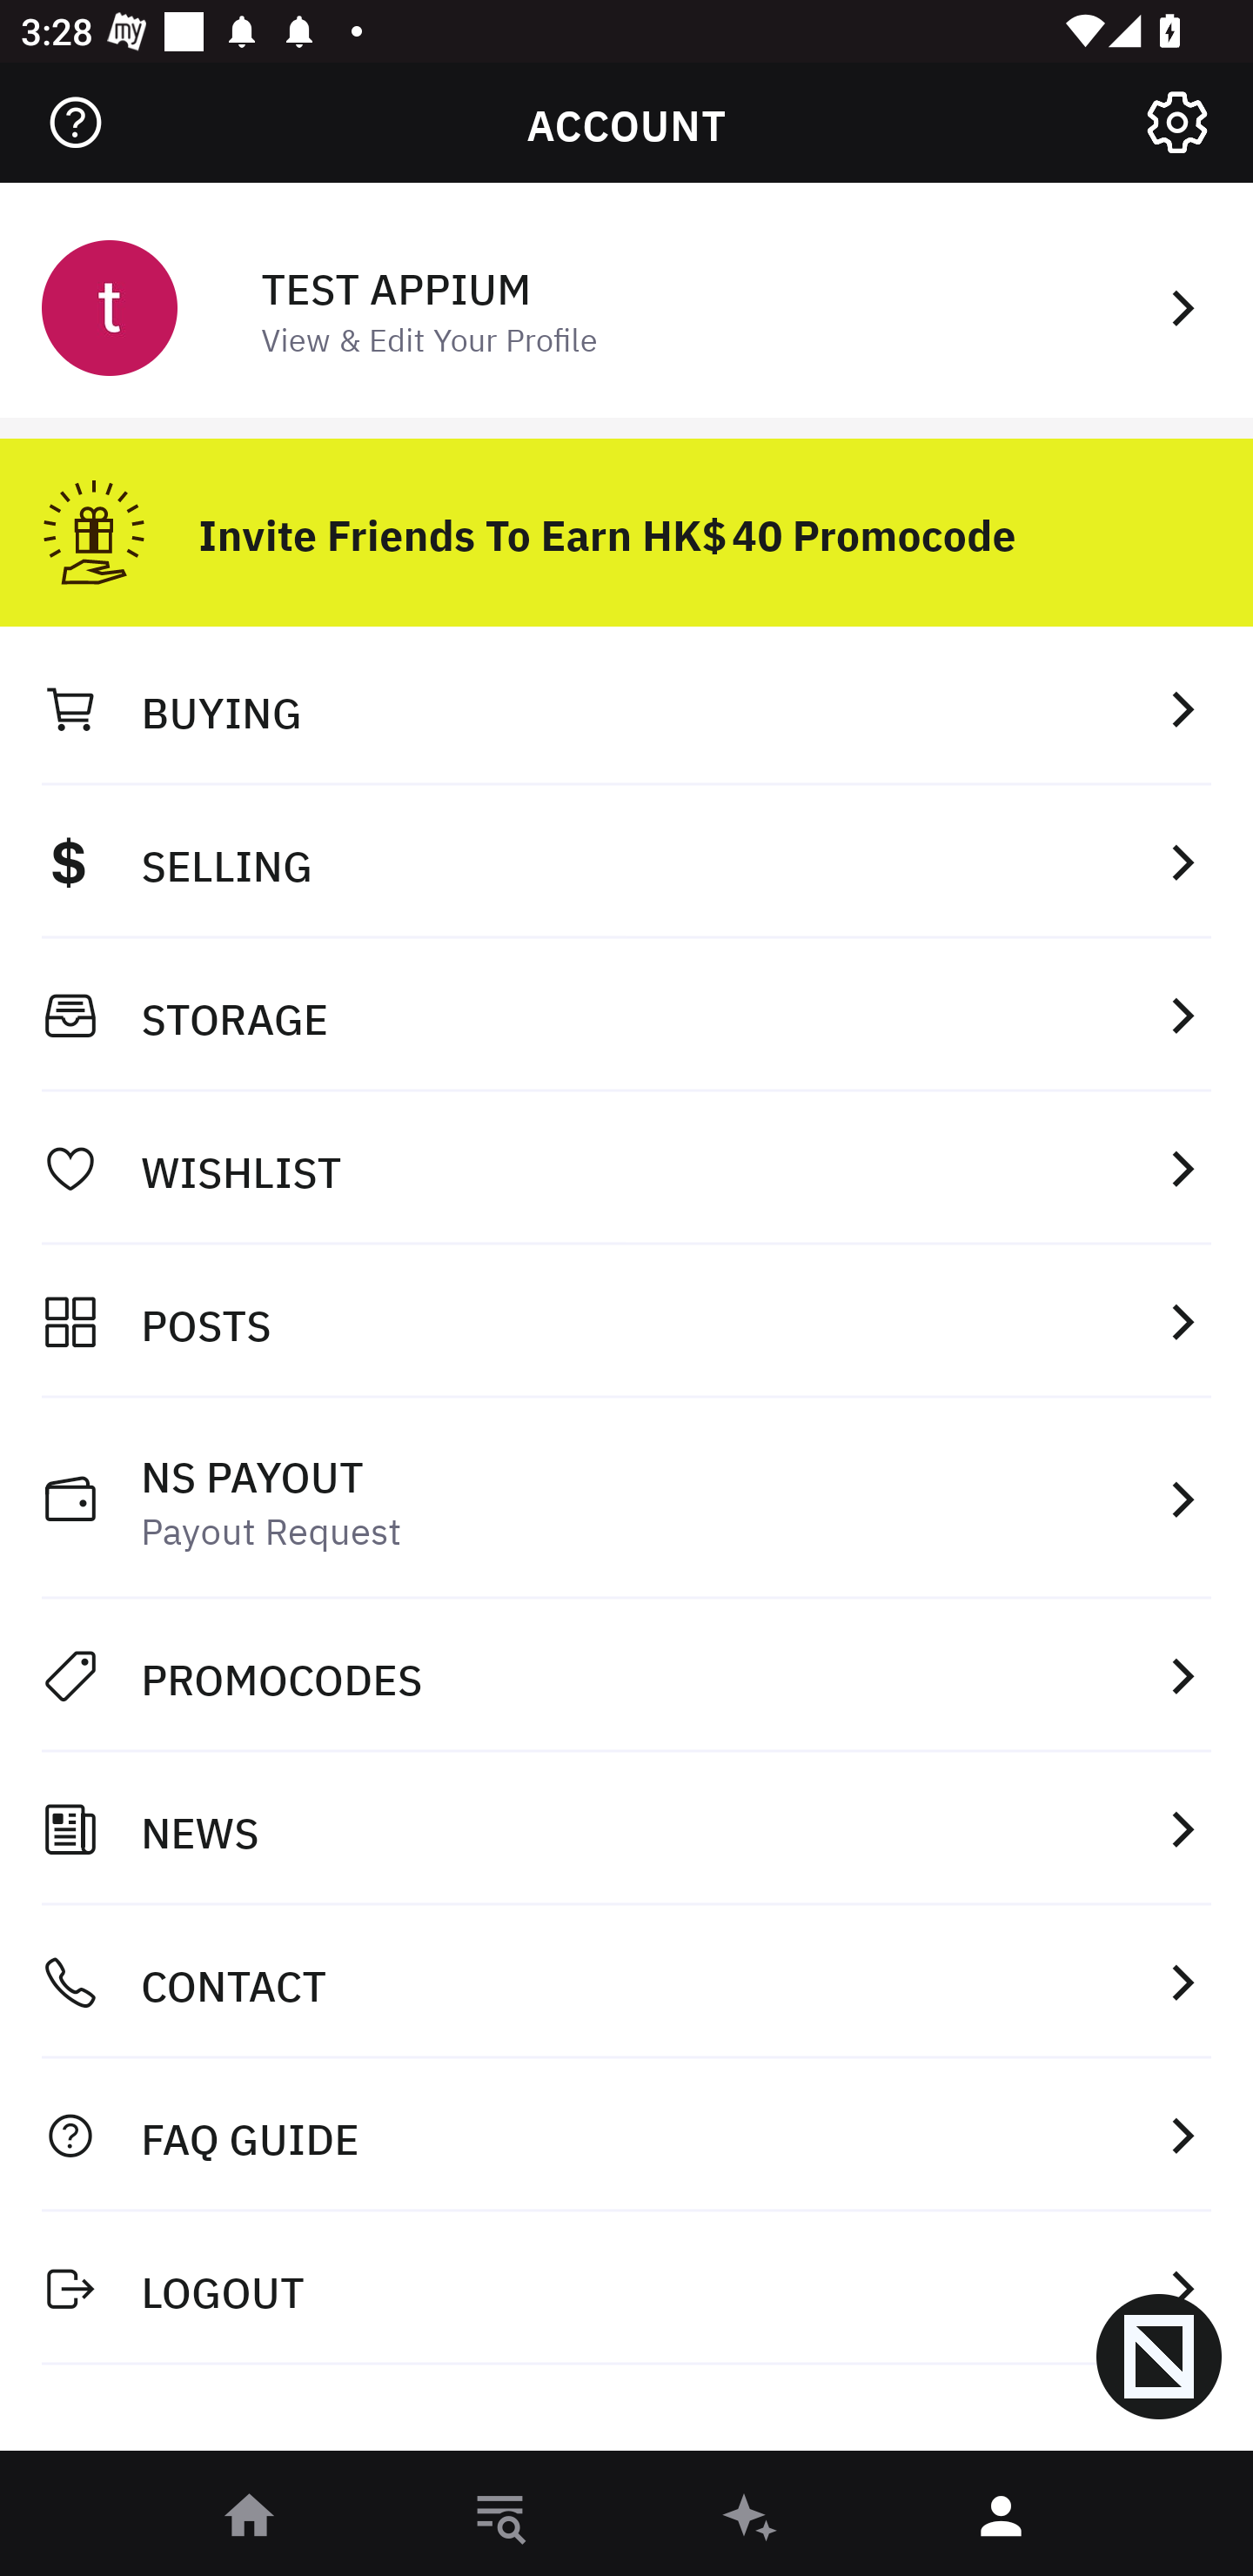 The image size is (1253, 2576). What do you see at coordinates (501, 2518) in the screenshot?
I see `󱎸` at bounding box center [501, 2518].